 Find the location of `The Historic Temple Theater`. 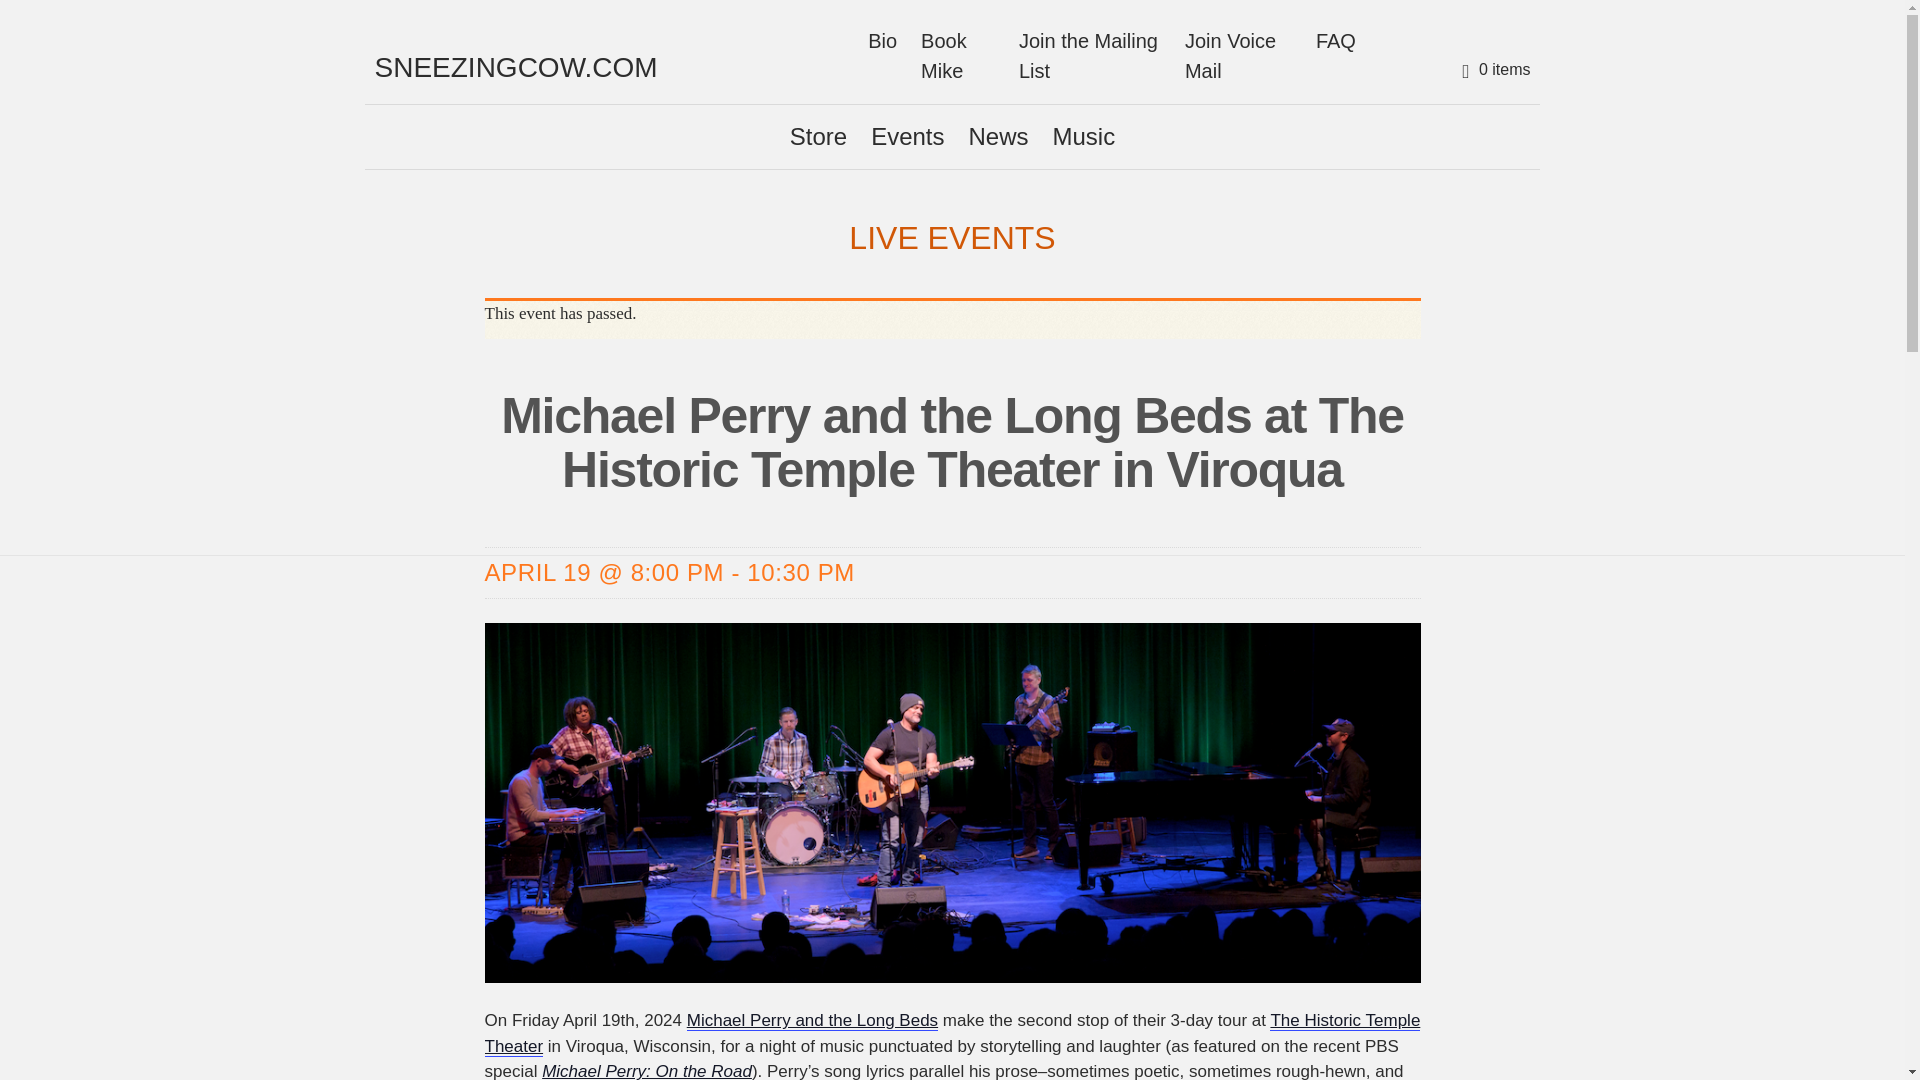

The Historic Temple Theater is located at coordinates (952, 1034).